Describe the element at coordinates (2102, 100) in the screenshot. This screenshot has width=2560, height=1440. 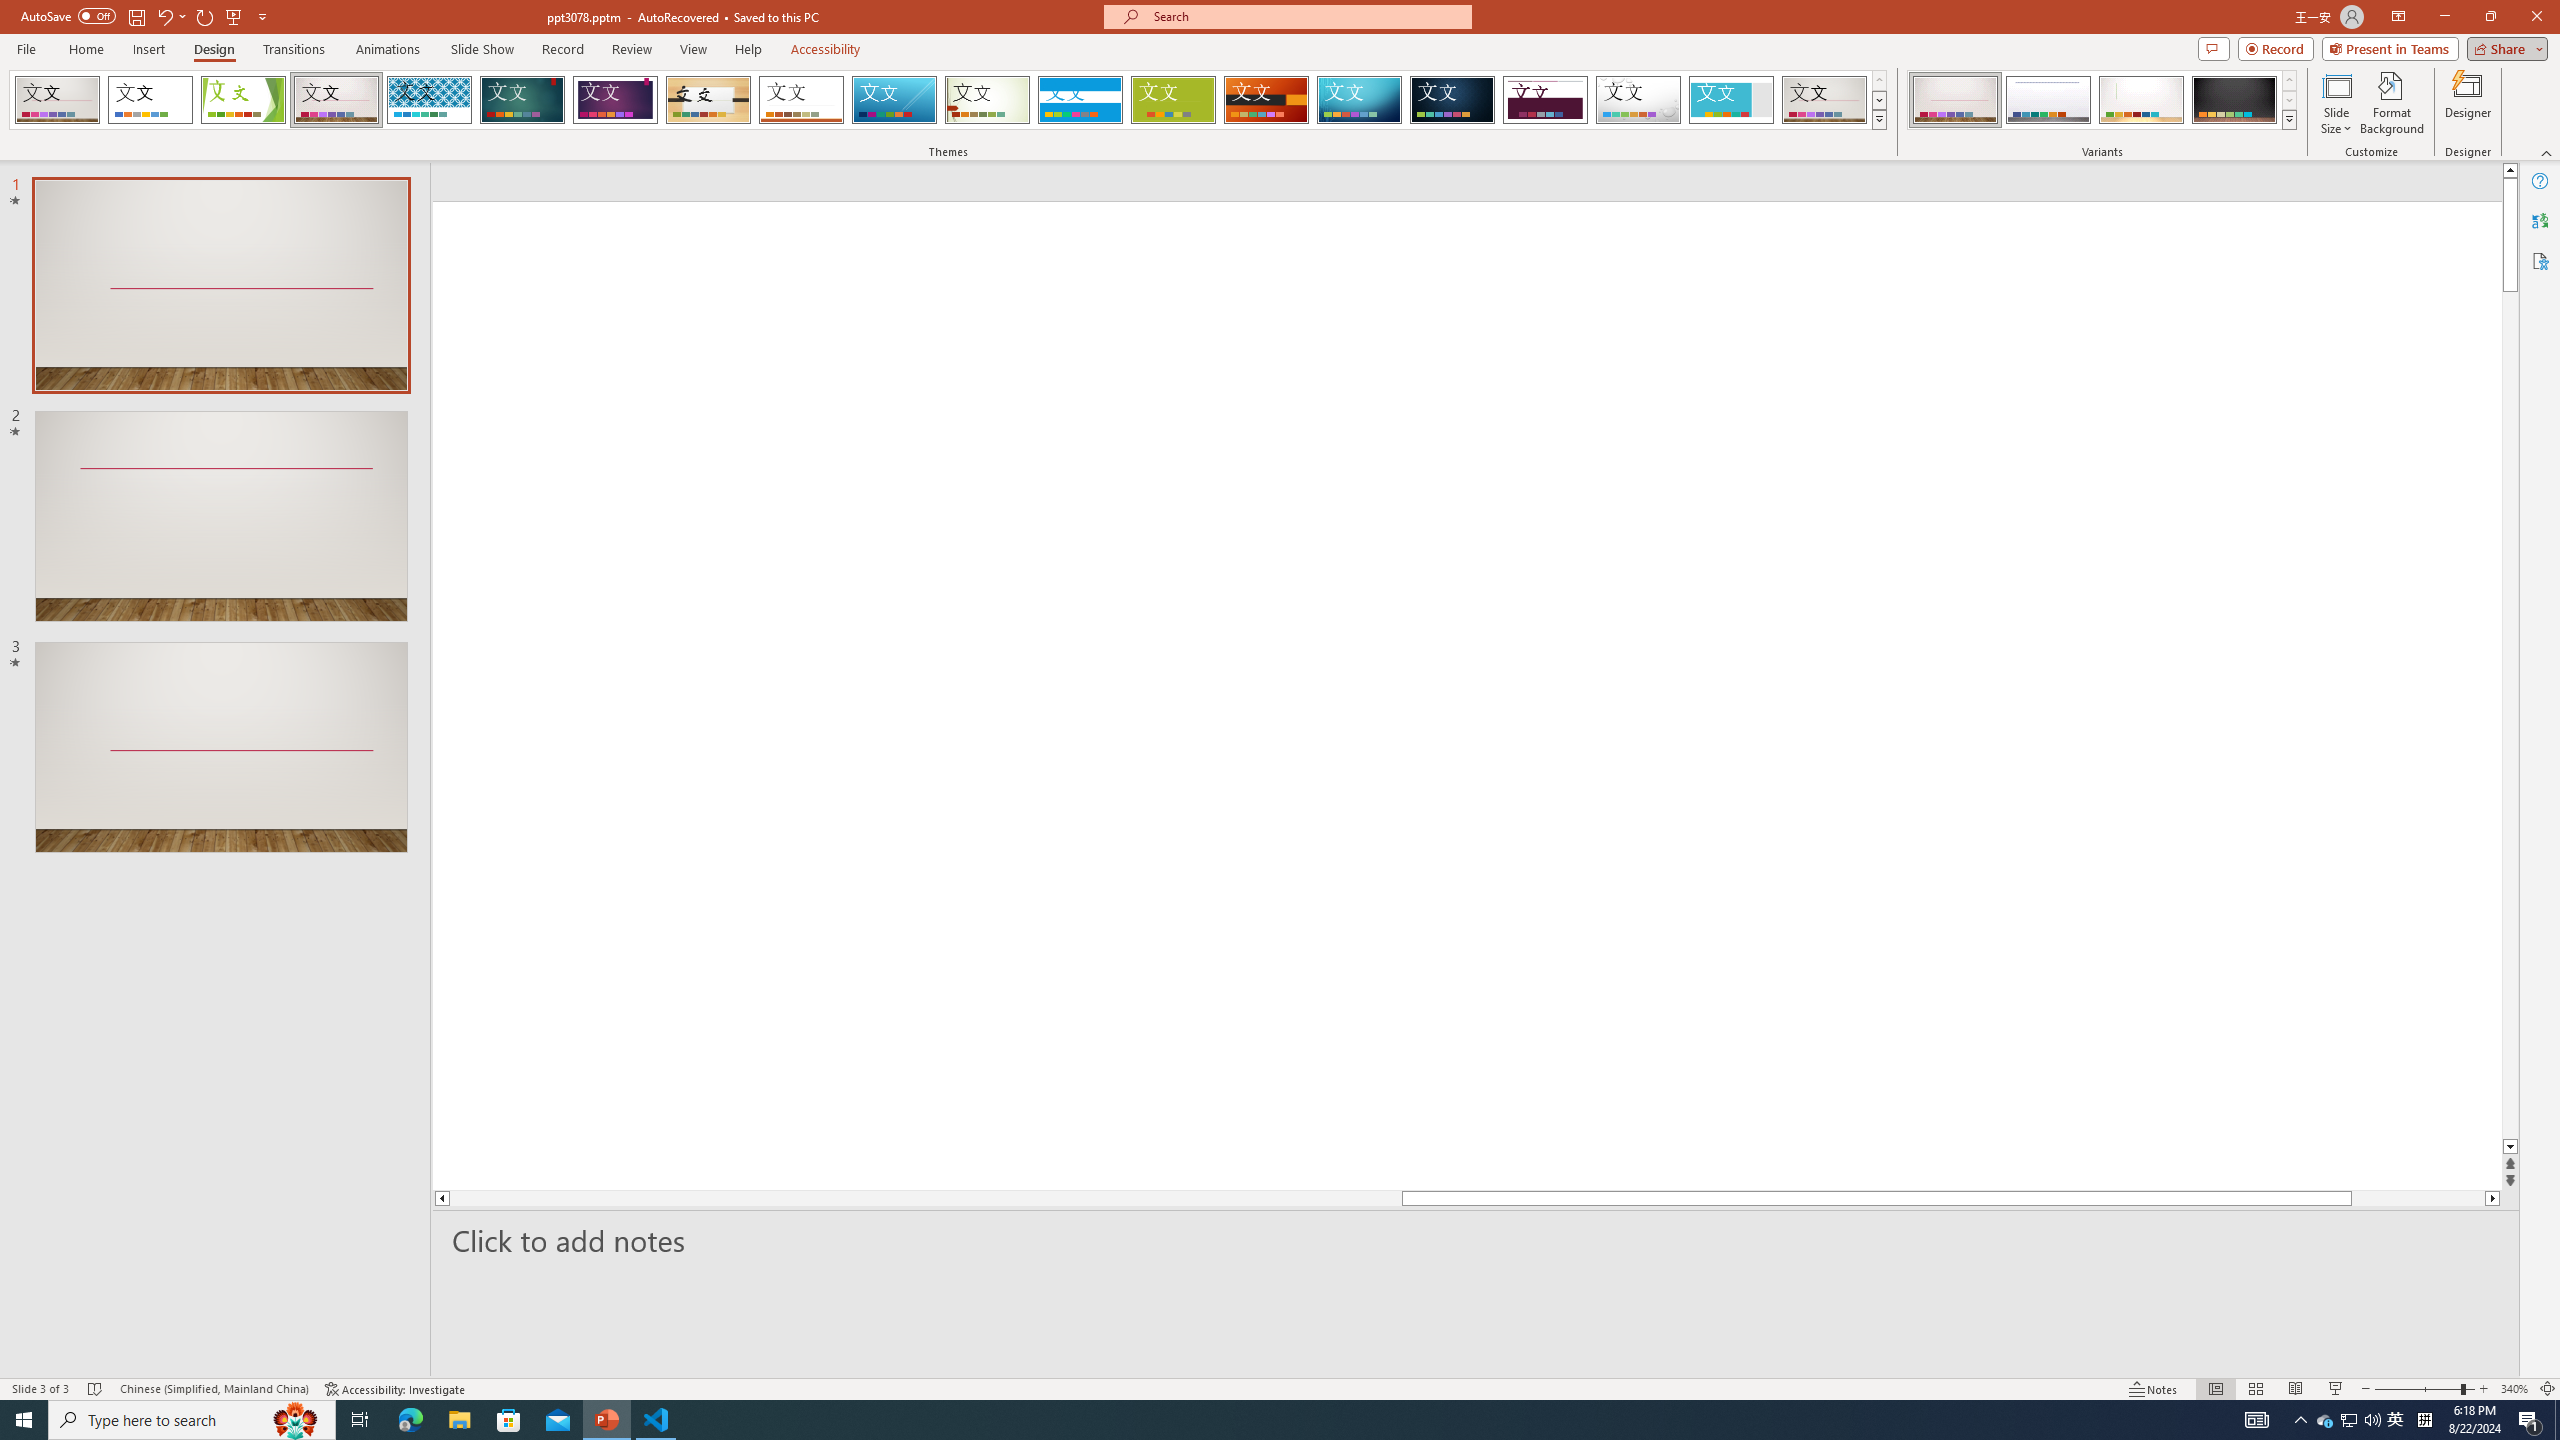
I see `AutomationID: ThemeVariantsGallery` at that location.